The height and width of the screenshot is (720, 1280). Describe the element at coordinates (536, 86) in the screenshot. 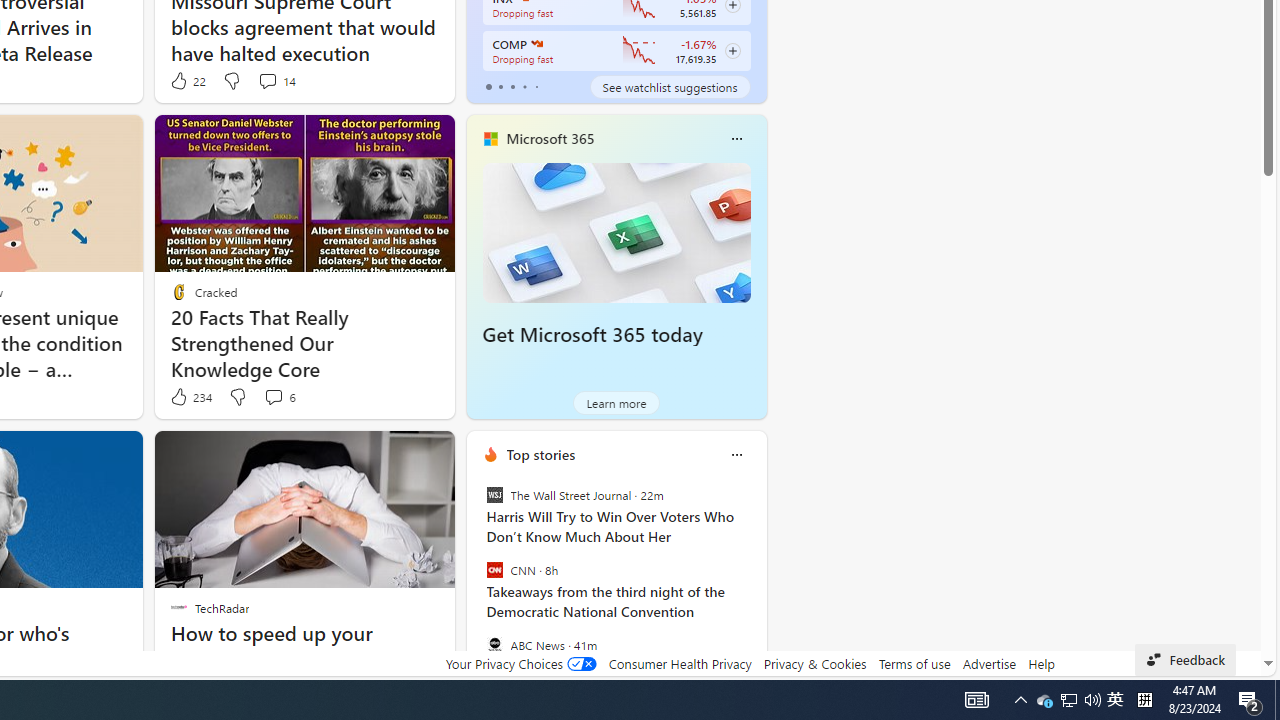

I see `tab-4` at that location.